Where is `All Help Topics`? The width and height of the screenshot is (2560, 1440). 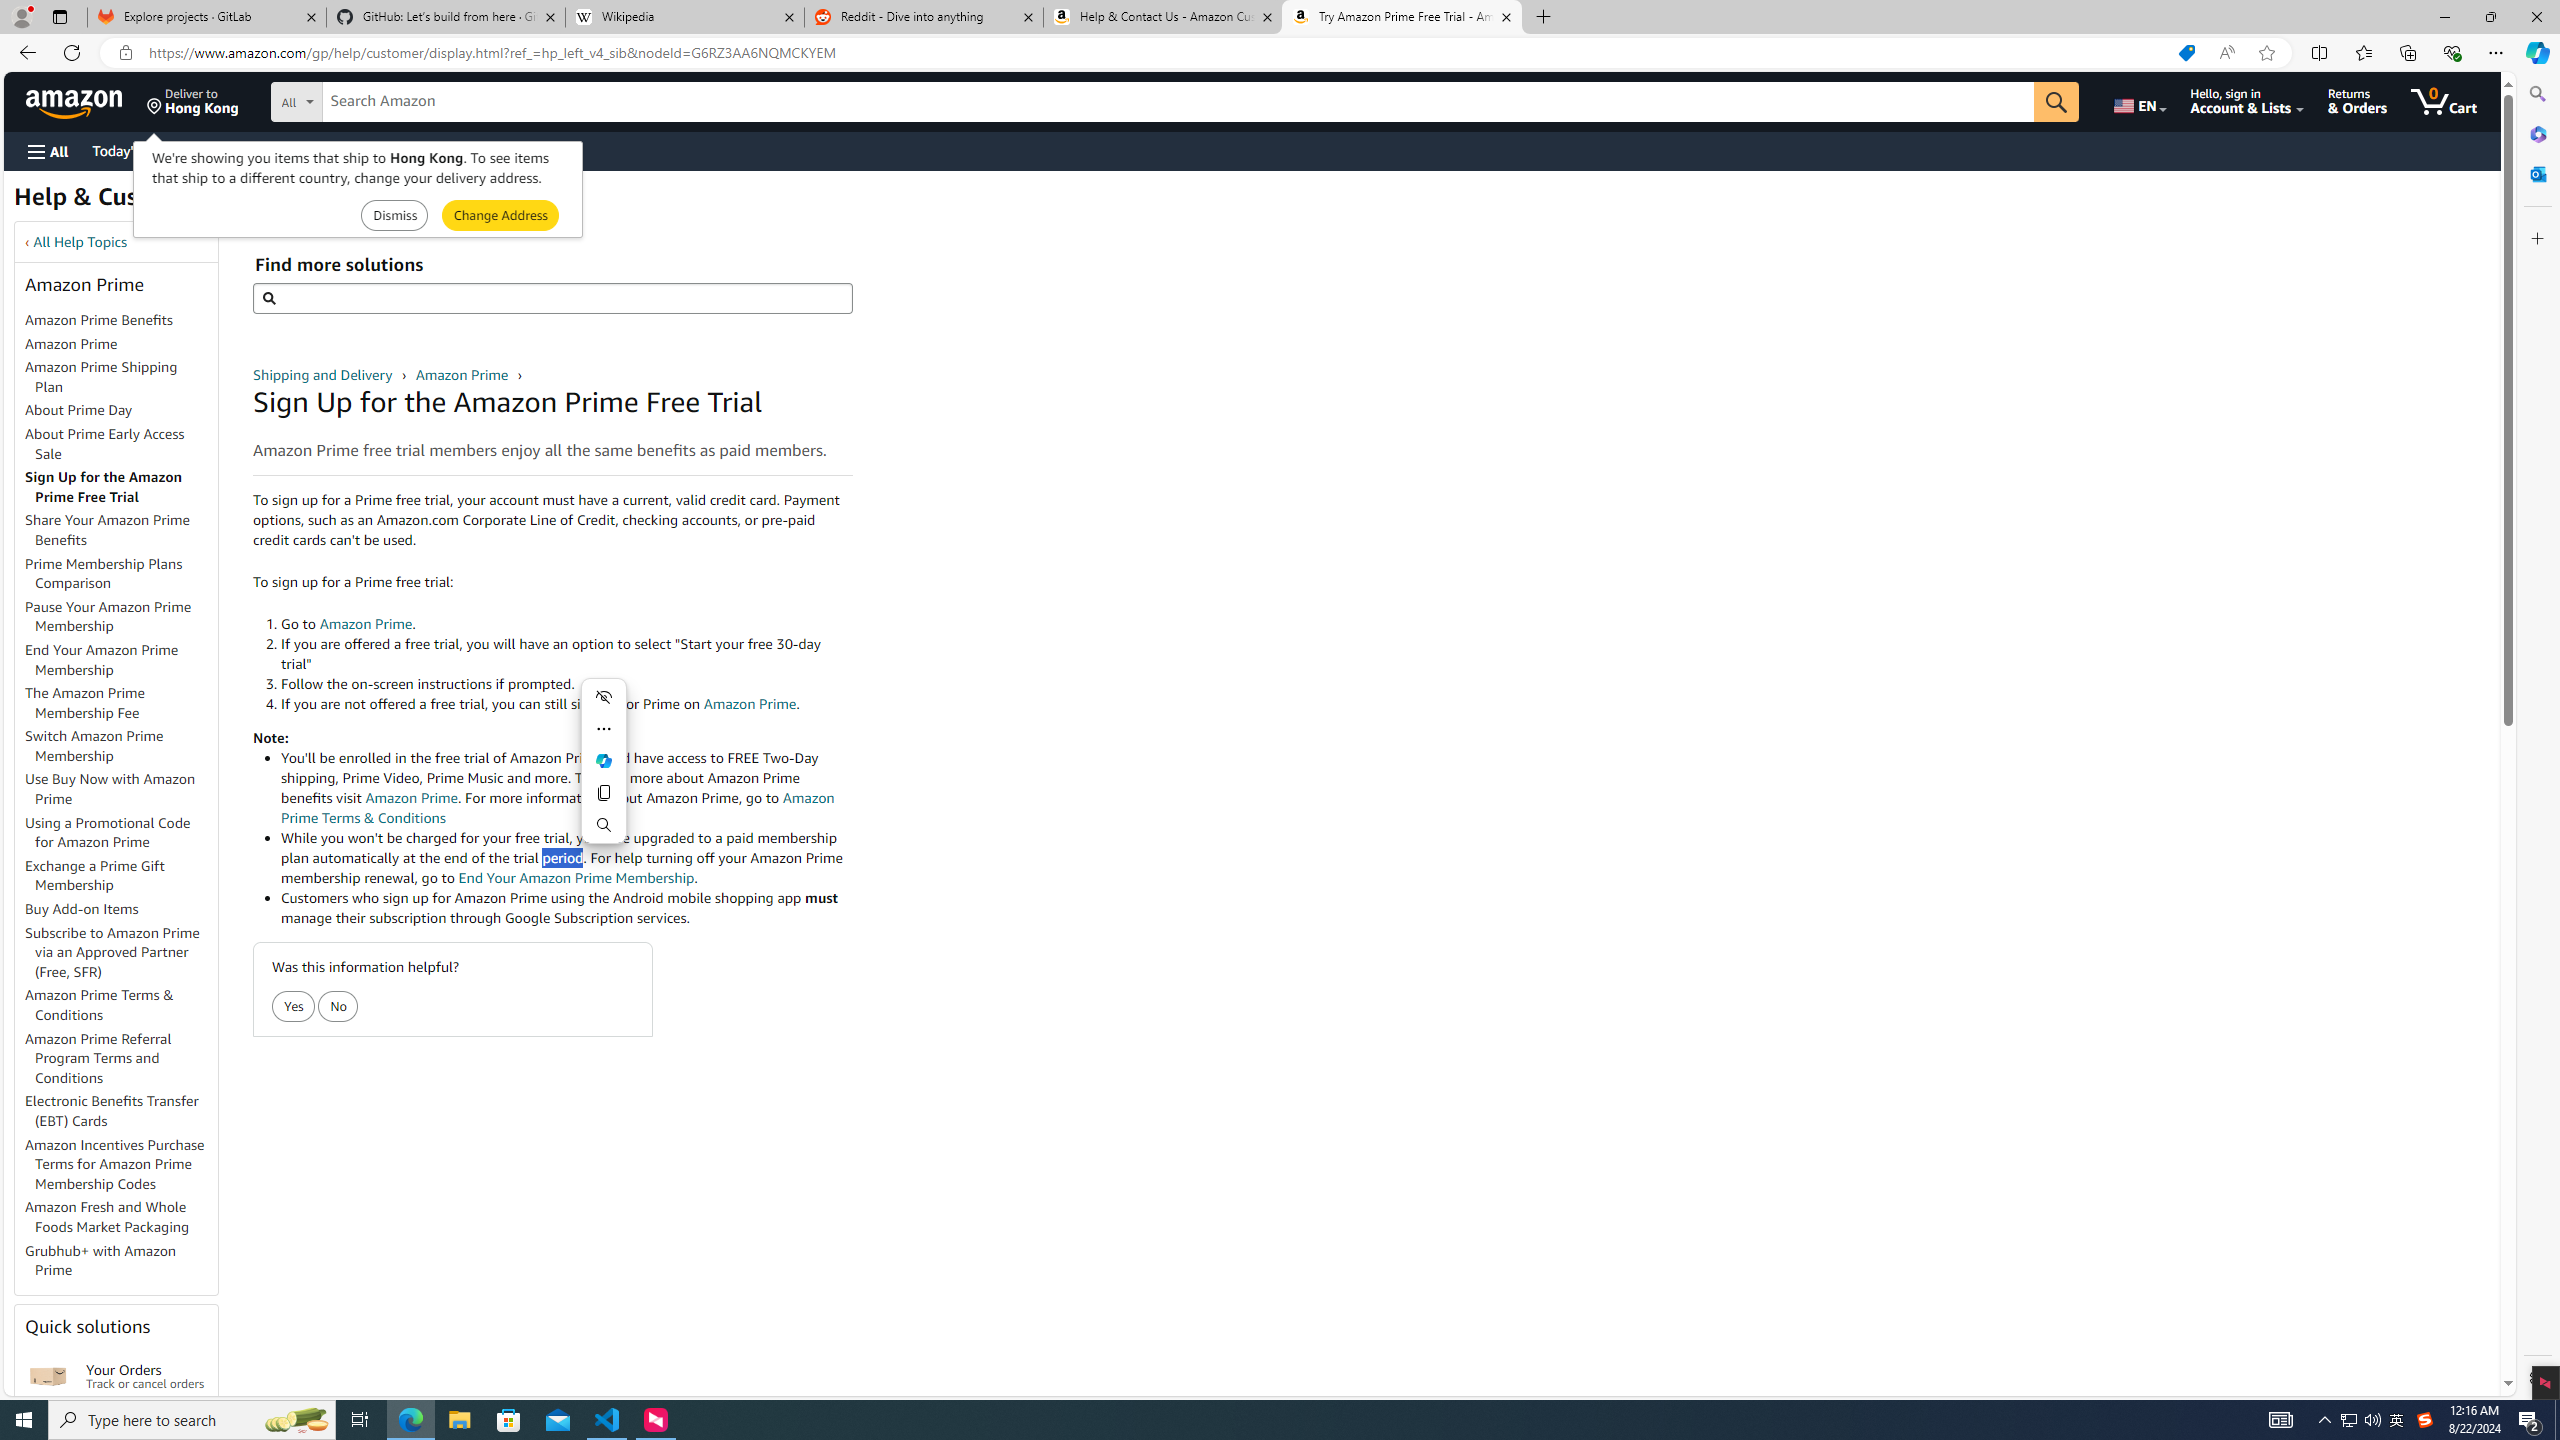 All Help Topics is located at coordinates (80, 242).